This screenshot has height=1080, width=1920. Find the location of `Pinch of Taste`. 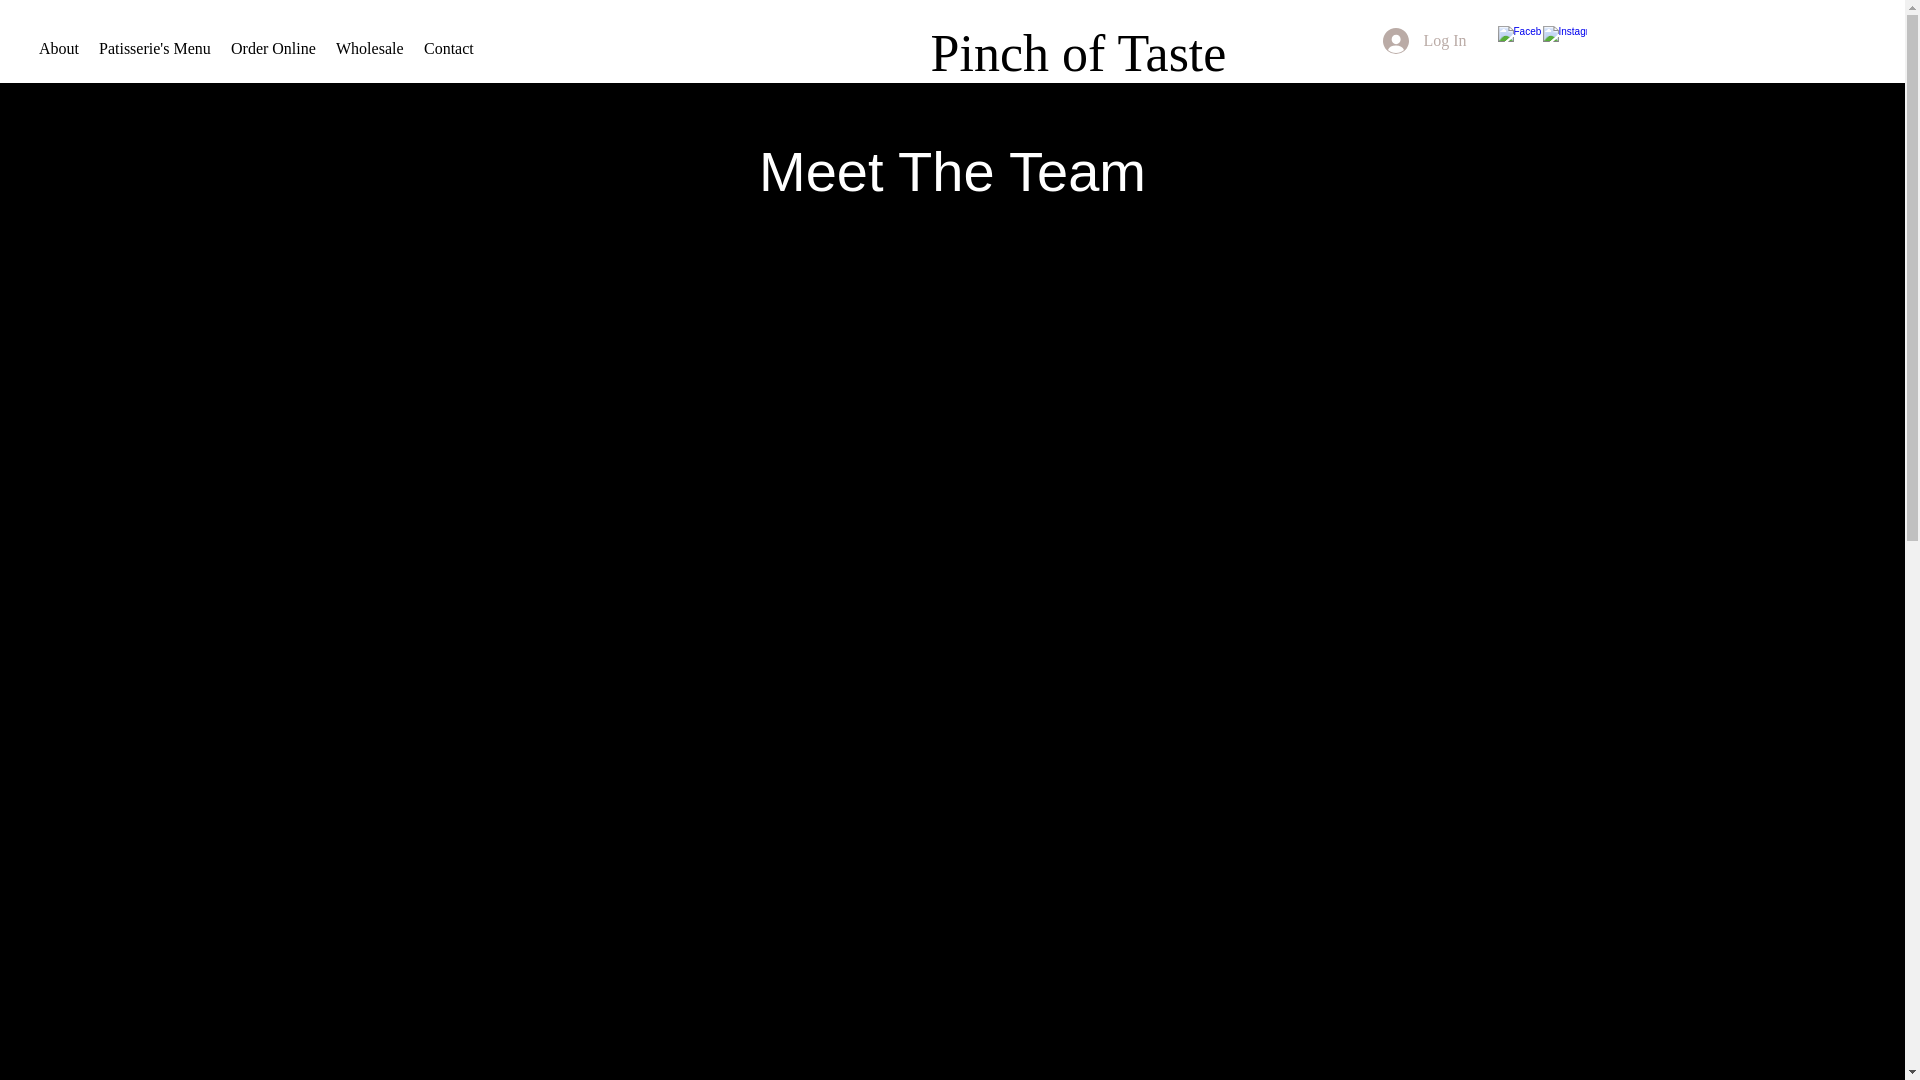

Pinch of Taste is located at coordinates (1078, 54).